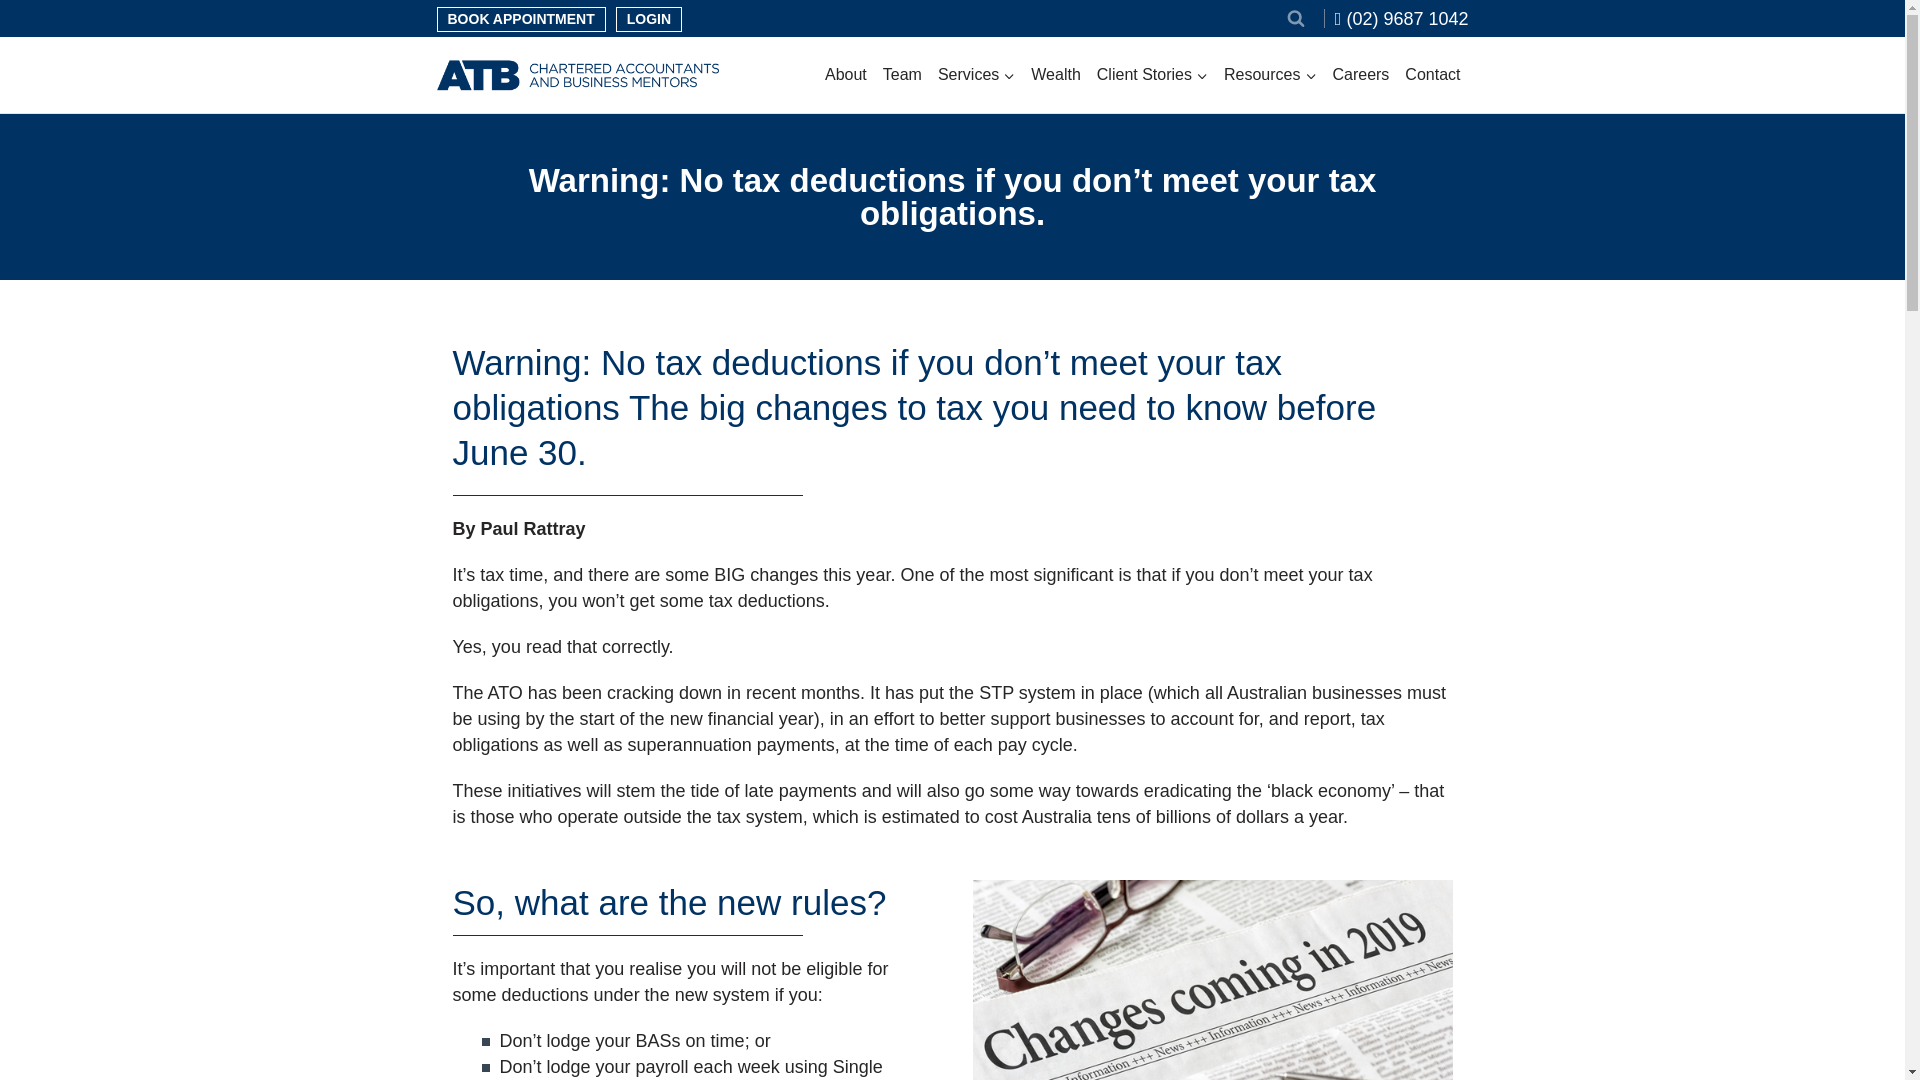 The height and width of the screenshot is (1080, 1920). What do you see at coordinates (1432, 74) in the screenshot?
I see `Contact` at bounding box center [1432, 74].